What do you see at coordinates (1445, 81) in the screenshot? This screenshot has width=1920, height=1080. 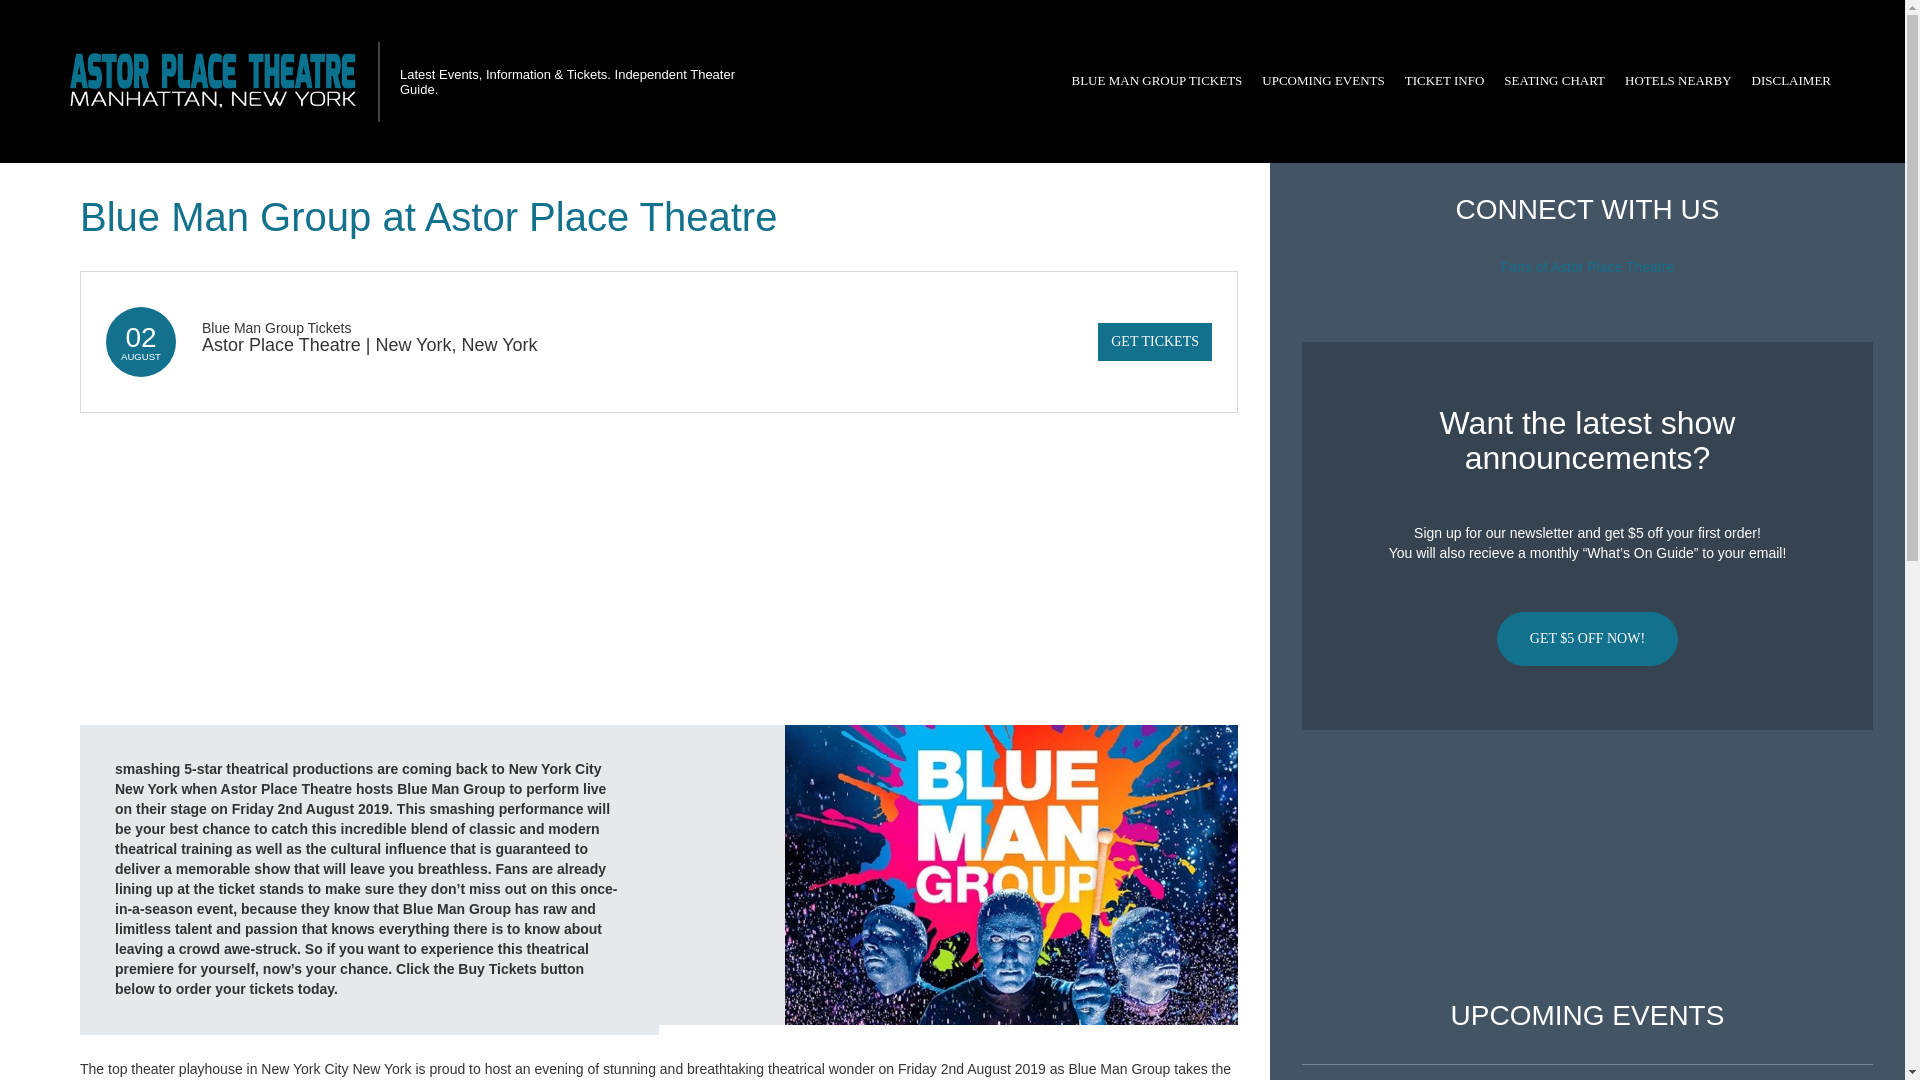 I see `TICKET INFO` at bounding box center [1445, 81].